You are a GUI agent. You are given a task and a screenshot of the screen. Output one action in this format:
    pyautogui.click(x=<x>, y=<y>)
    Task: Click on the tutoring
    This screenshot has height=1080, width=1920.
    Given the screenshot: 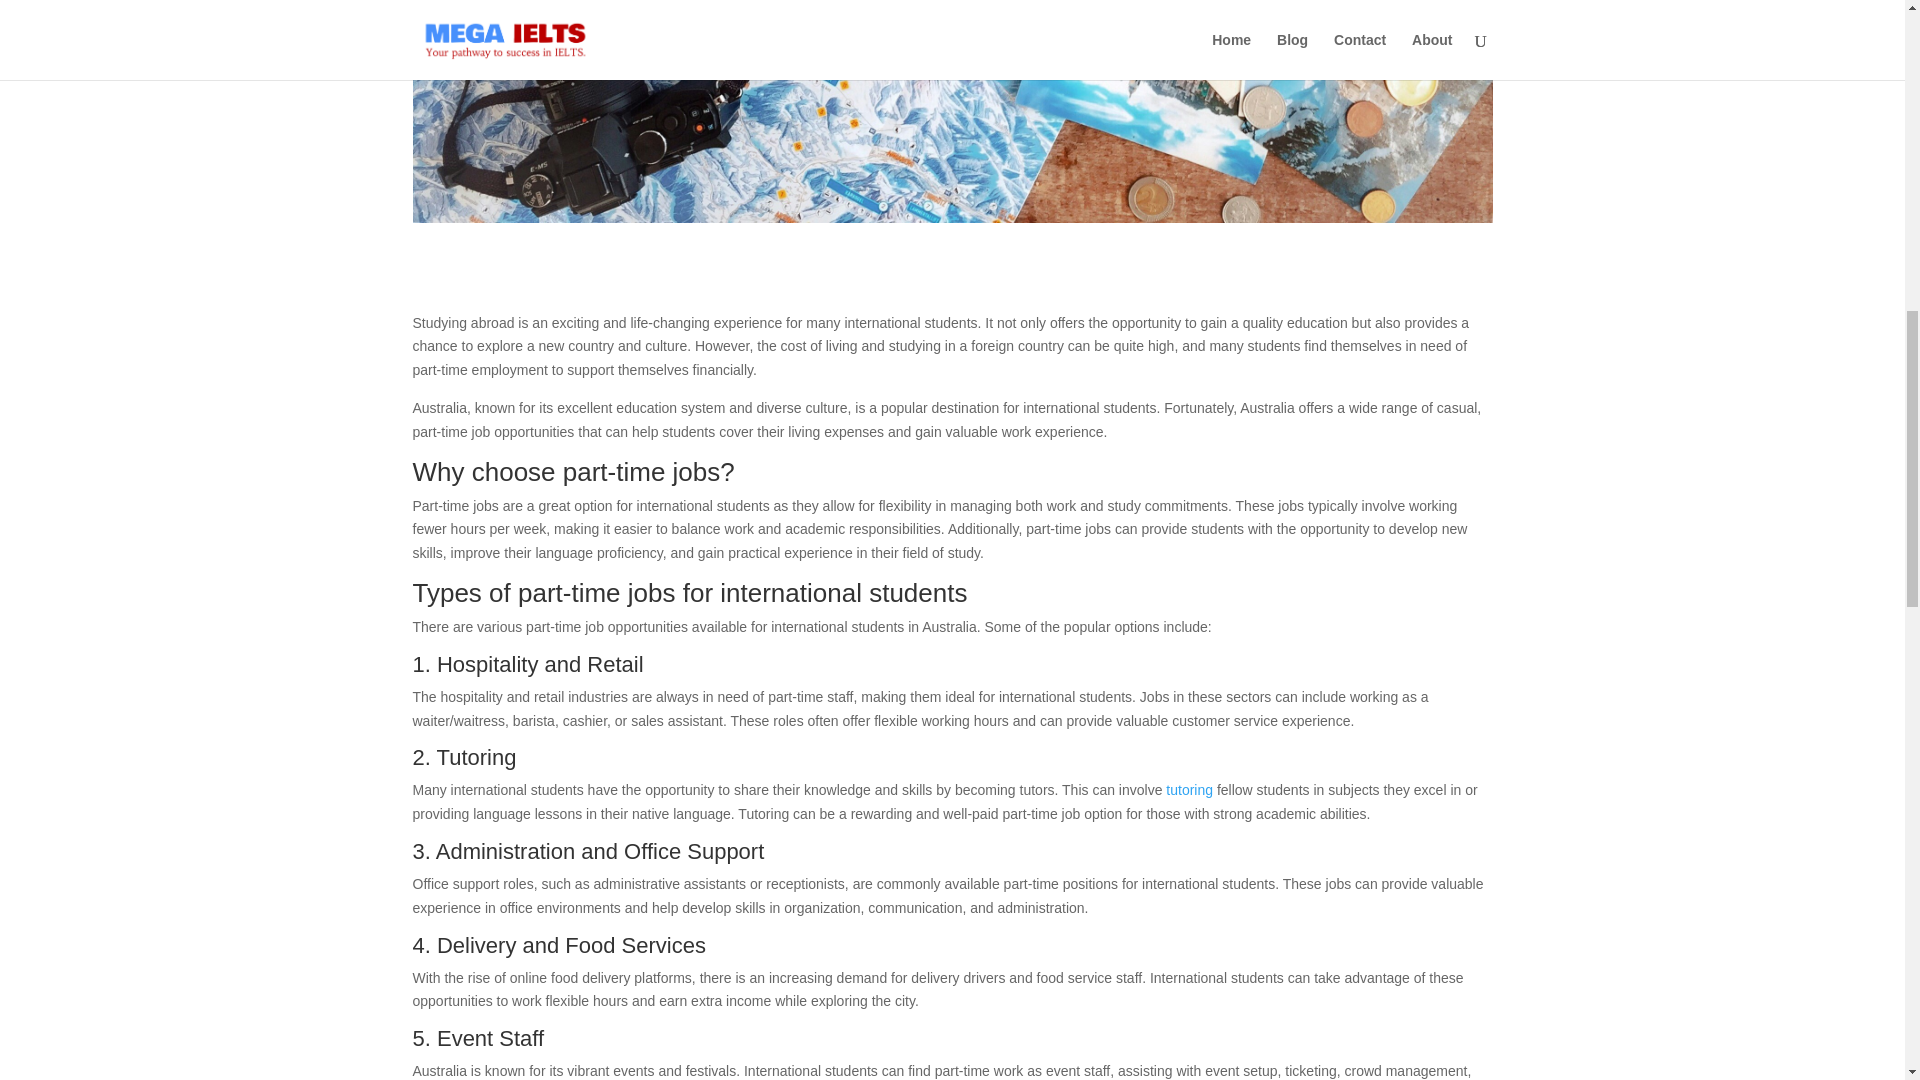 What is the action you would take?
    pyautogui.click(x=1189, y=790)
    